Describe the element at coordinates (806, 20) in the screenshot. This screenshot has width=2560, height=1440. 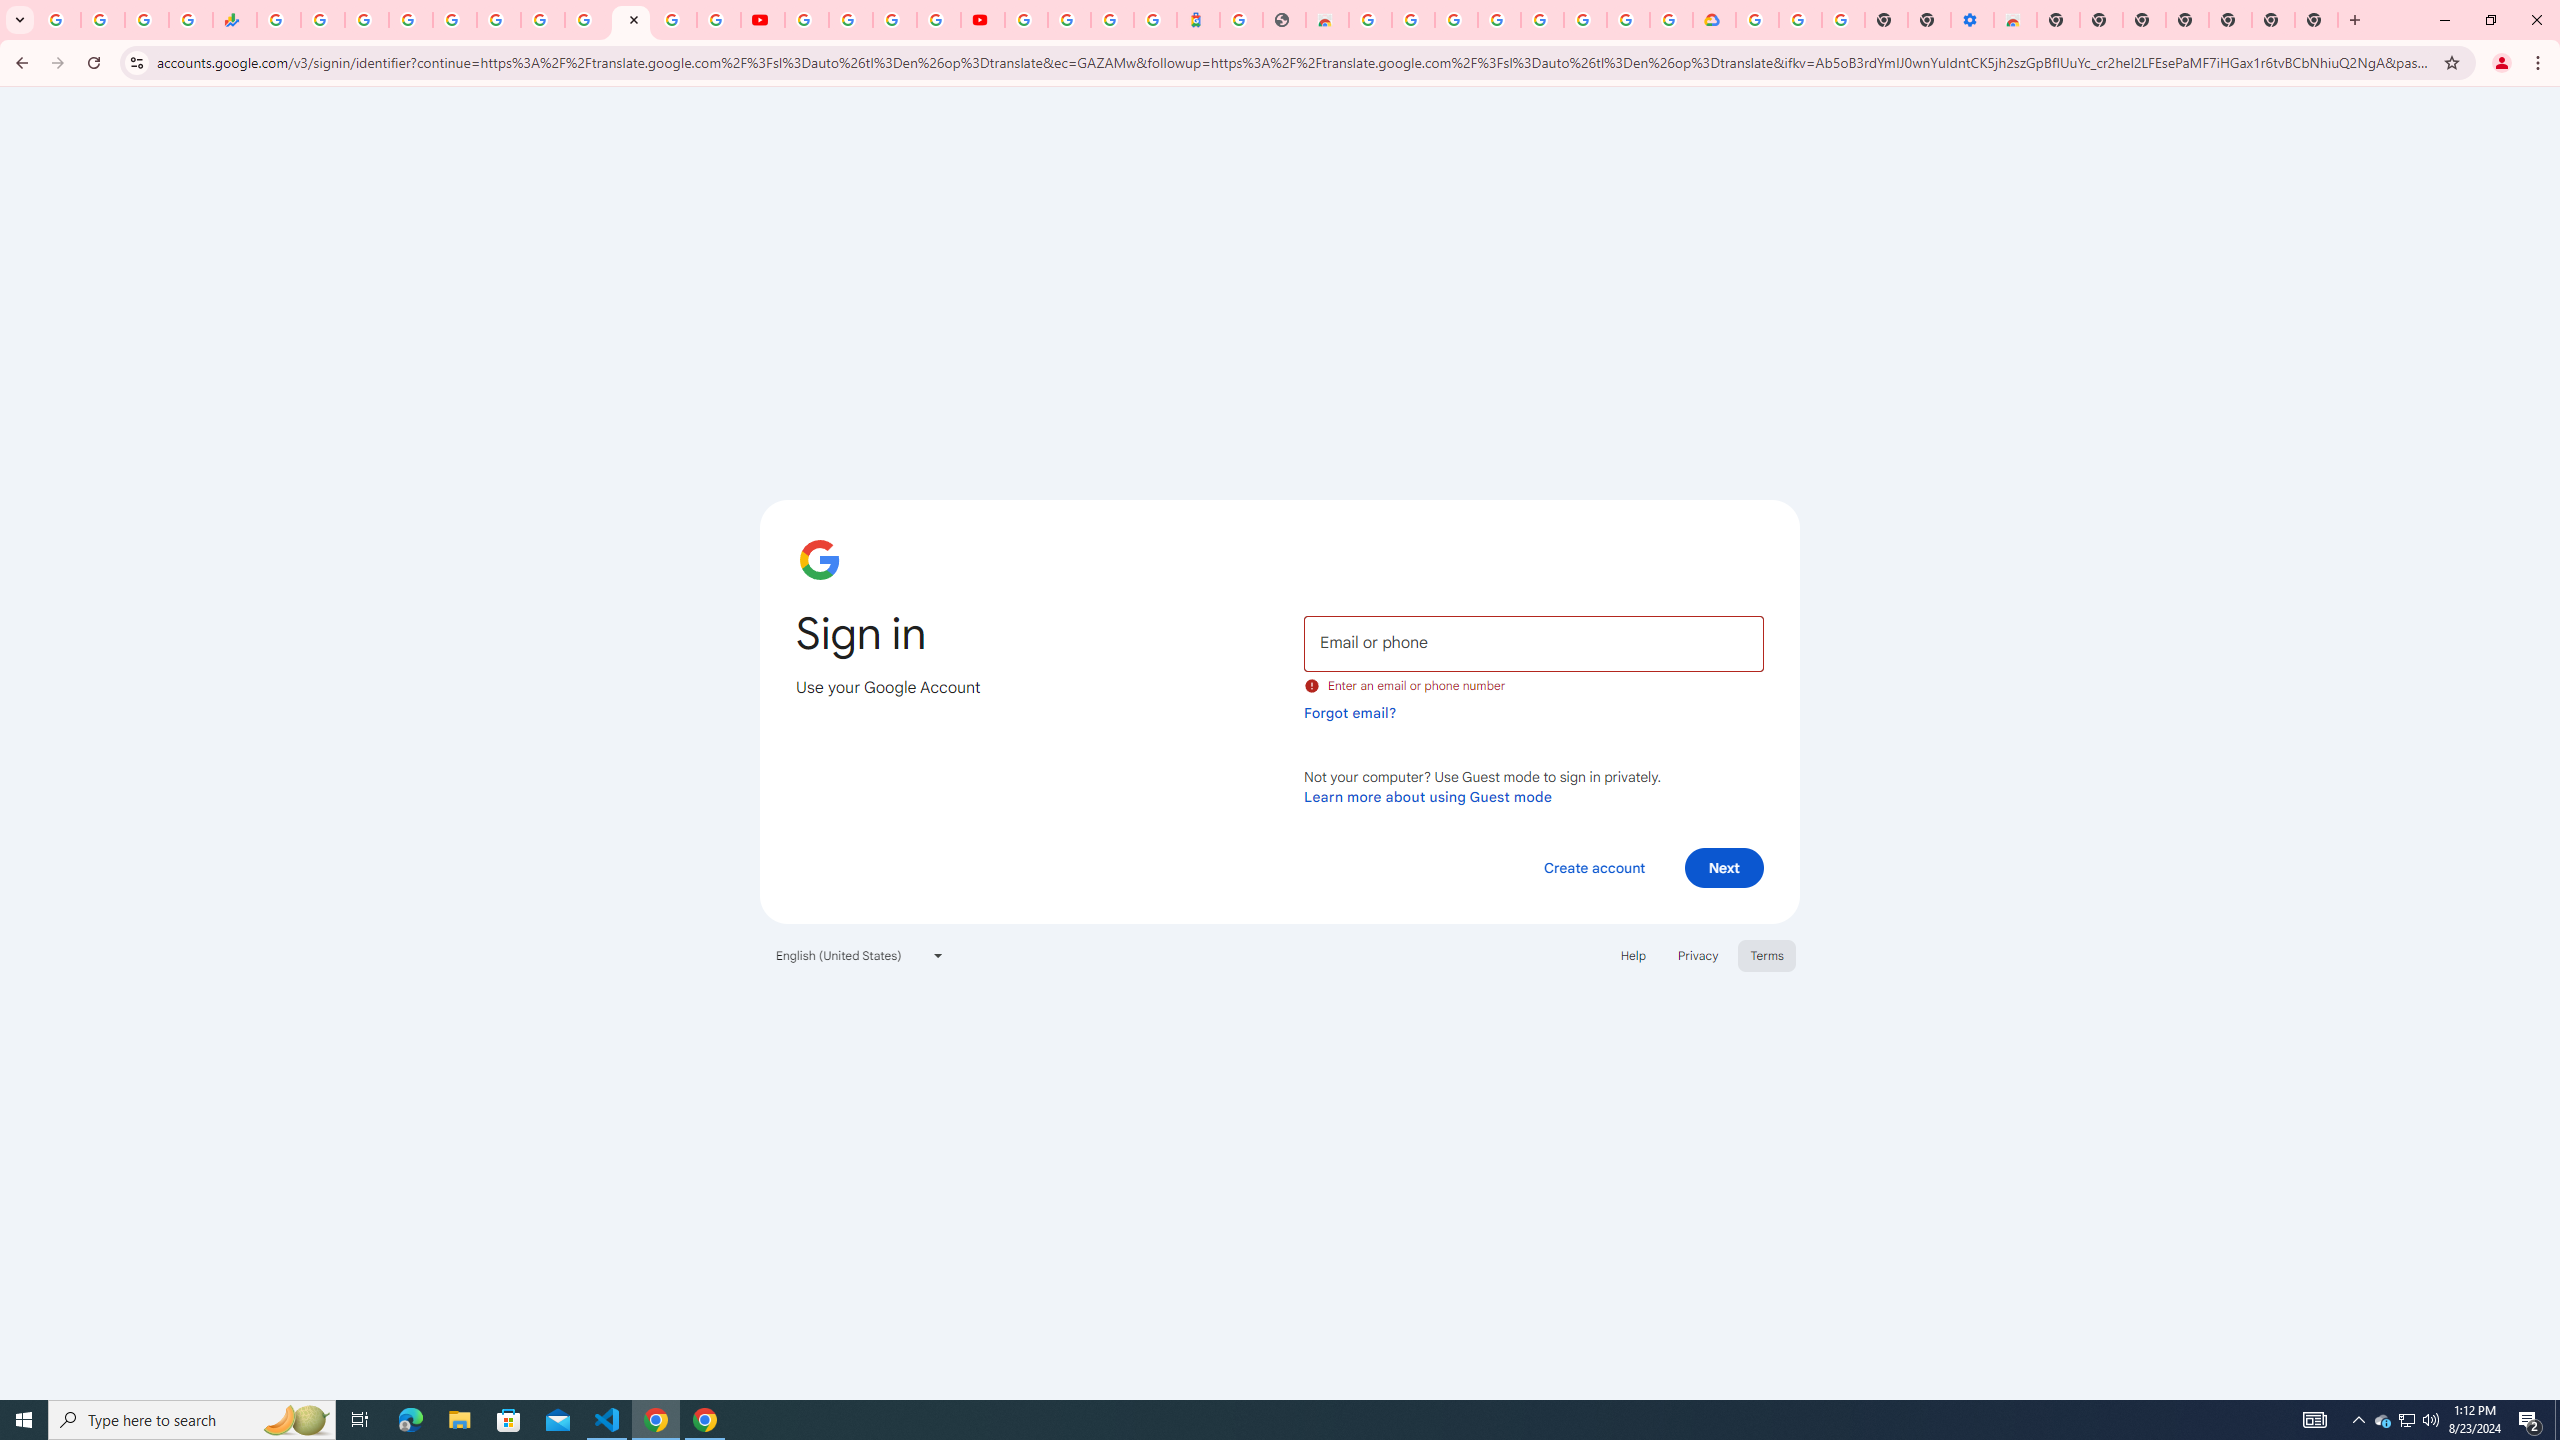
I see `YouTube` at that location.